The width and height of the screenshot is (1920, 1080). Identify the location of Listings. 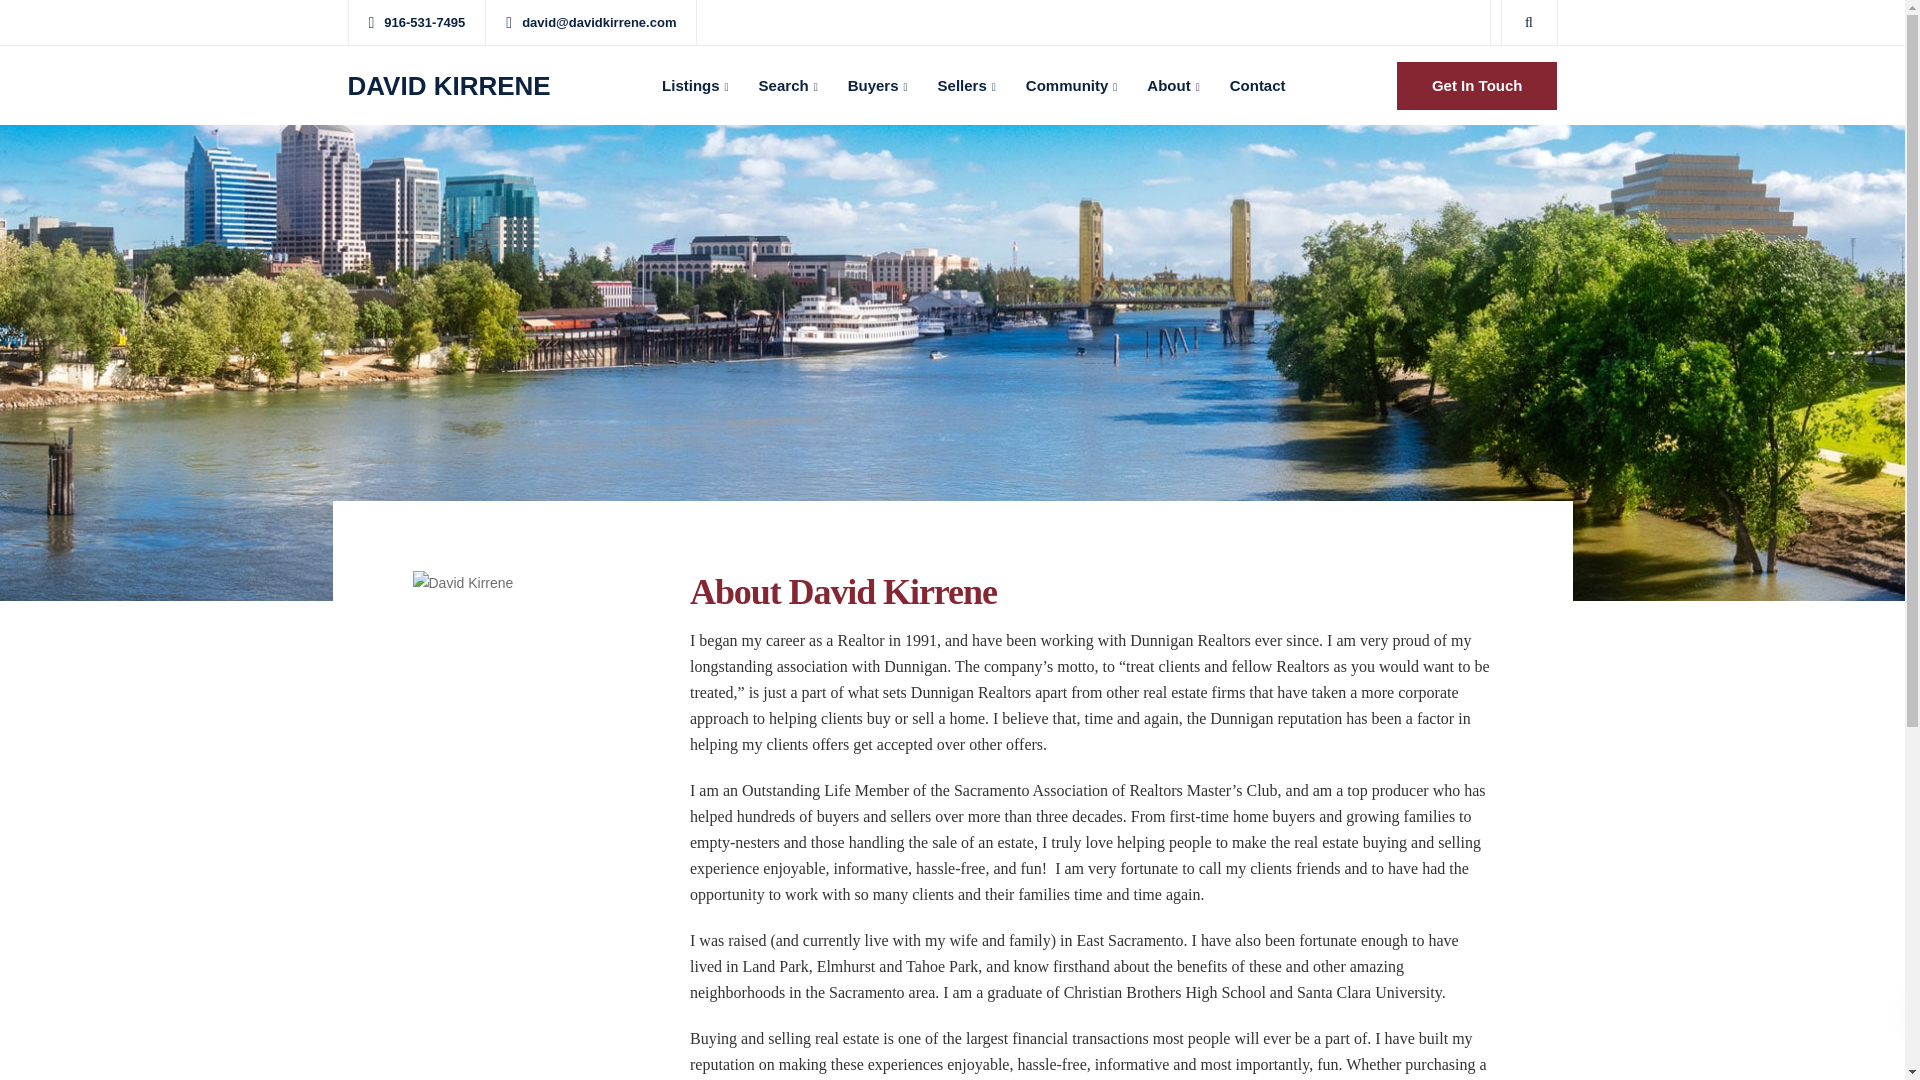
(696, 86).